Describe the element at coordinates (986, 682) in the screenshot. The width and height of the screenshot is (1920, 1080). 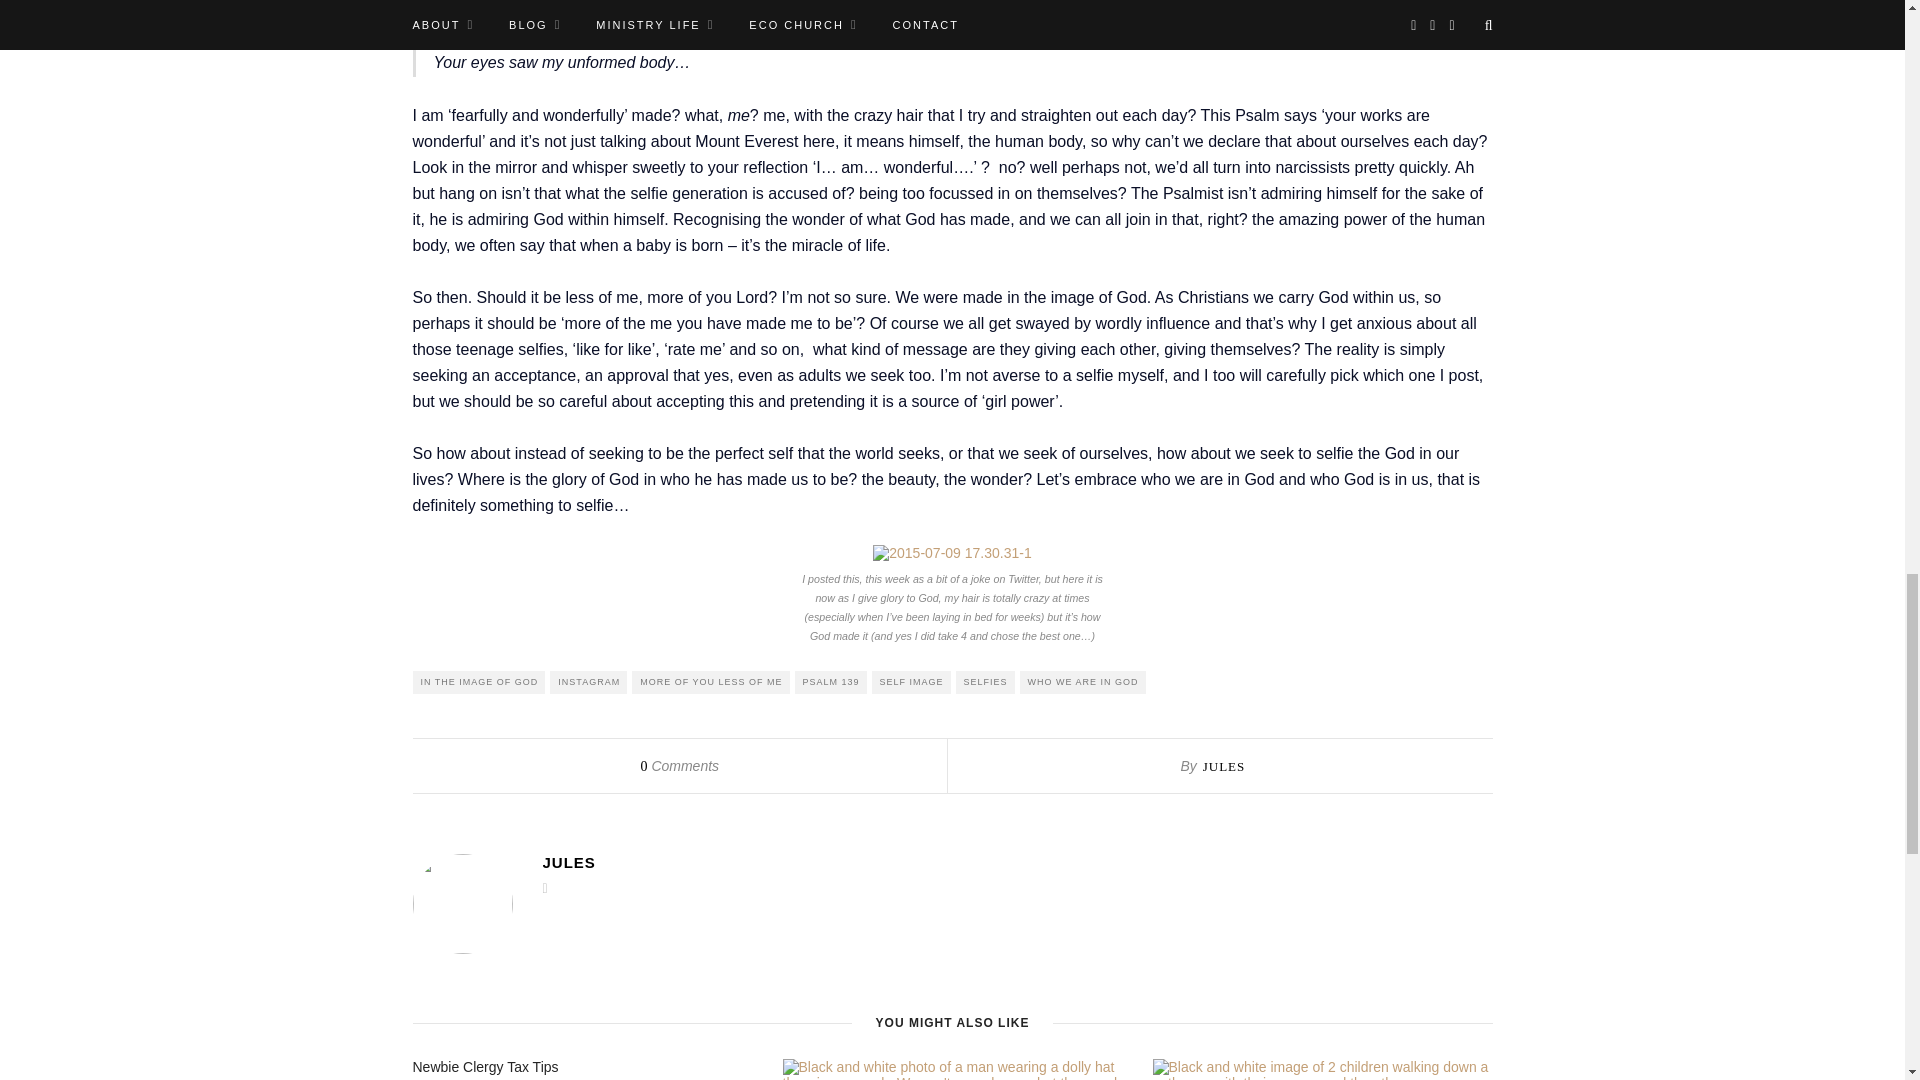
I see `SELFIES` at that location.